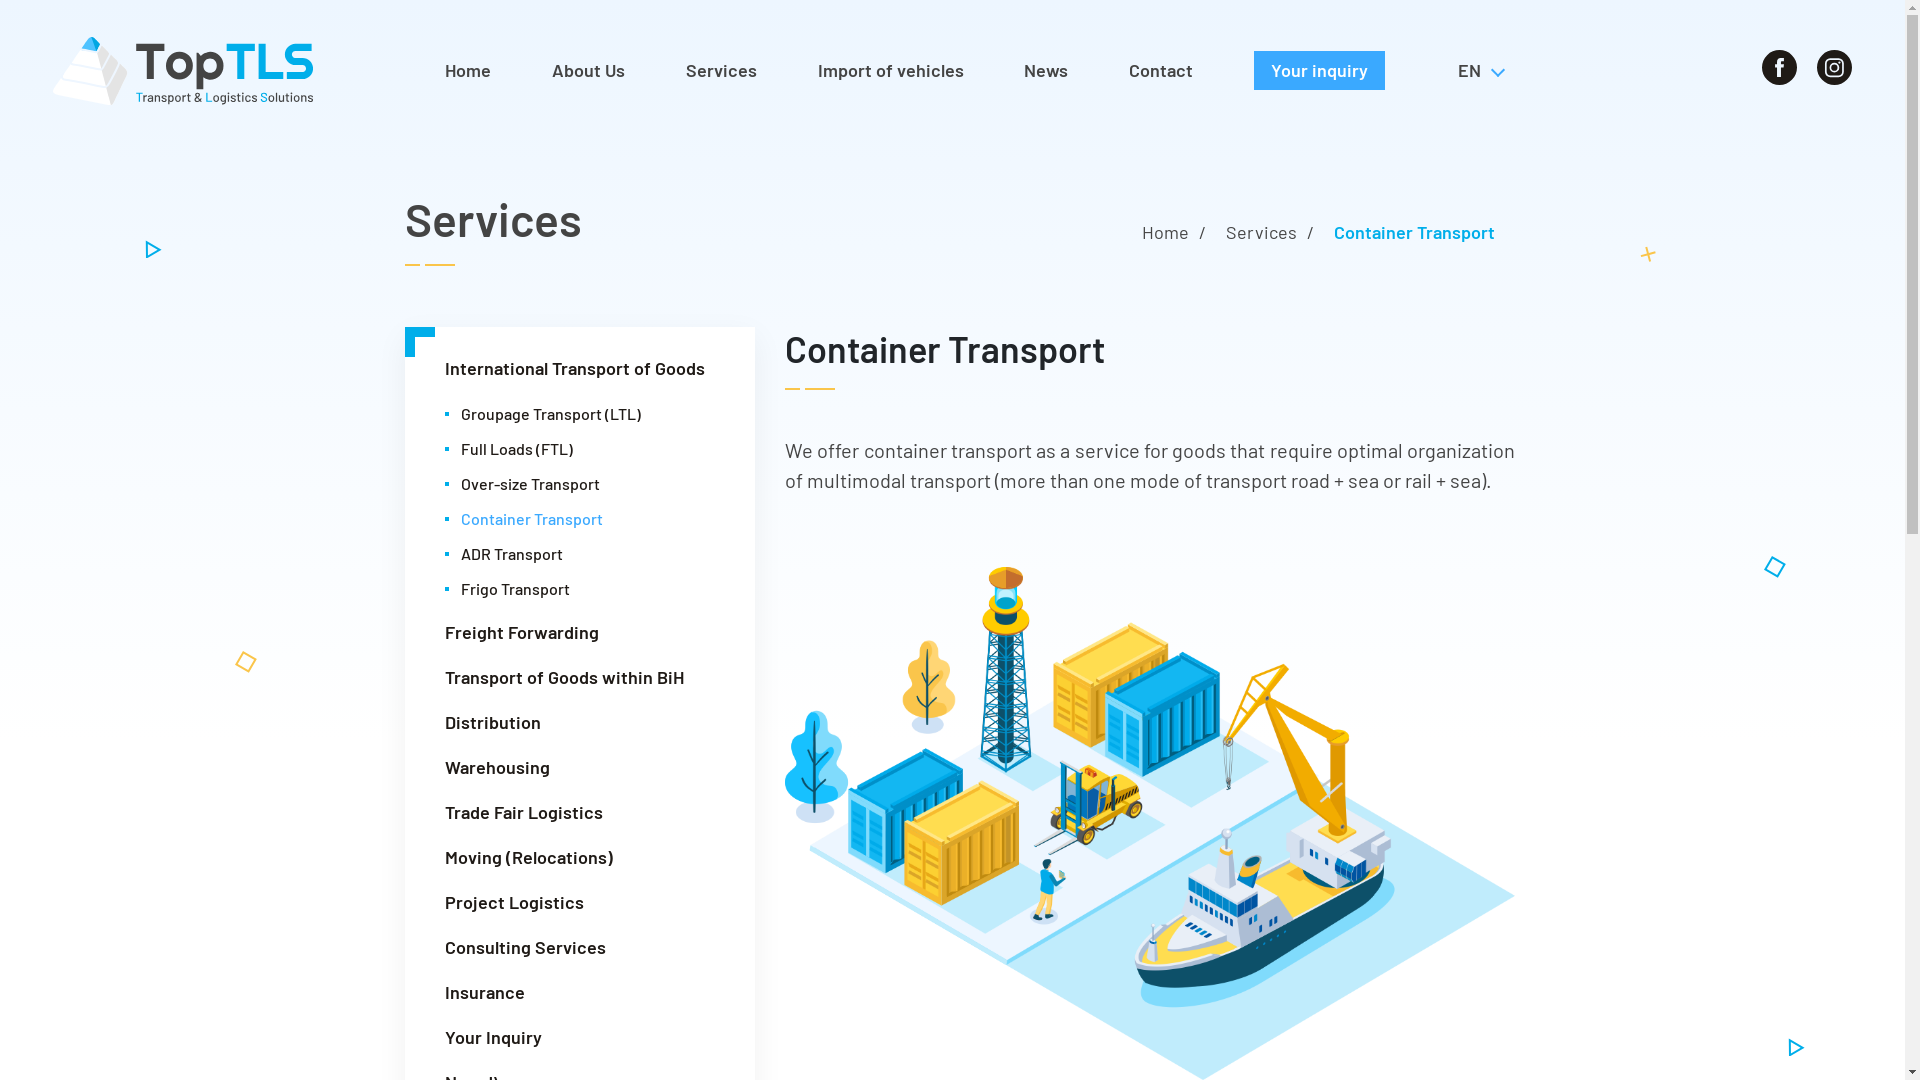 This screenshot has height=1080, width=1920. What do you see at coordinates (1480, 70) in the screenshot?
I see `EN` at bounding box center [1480, 70].